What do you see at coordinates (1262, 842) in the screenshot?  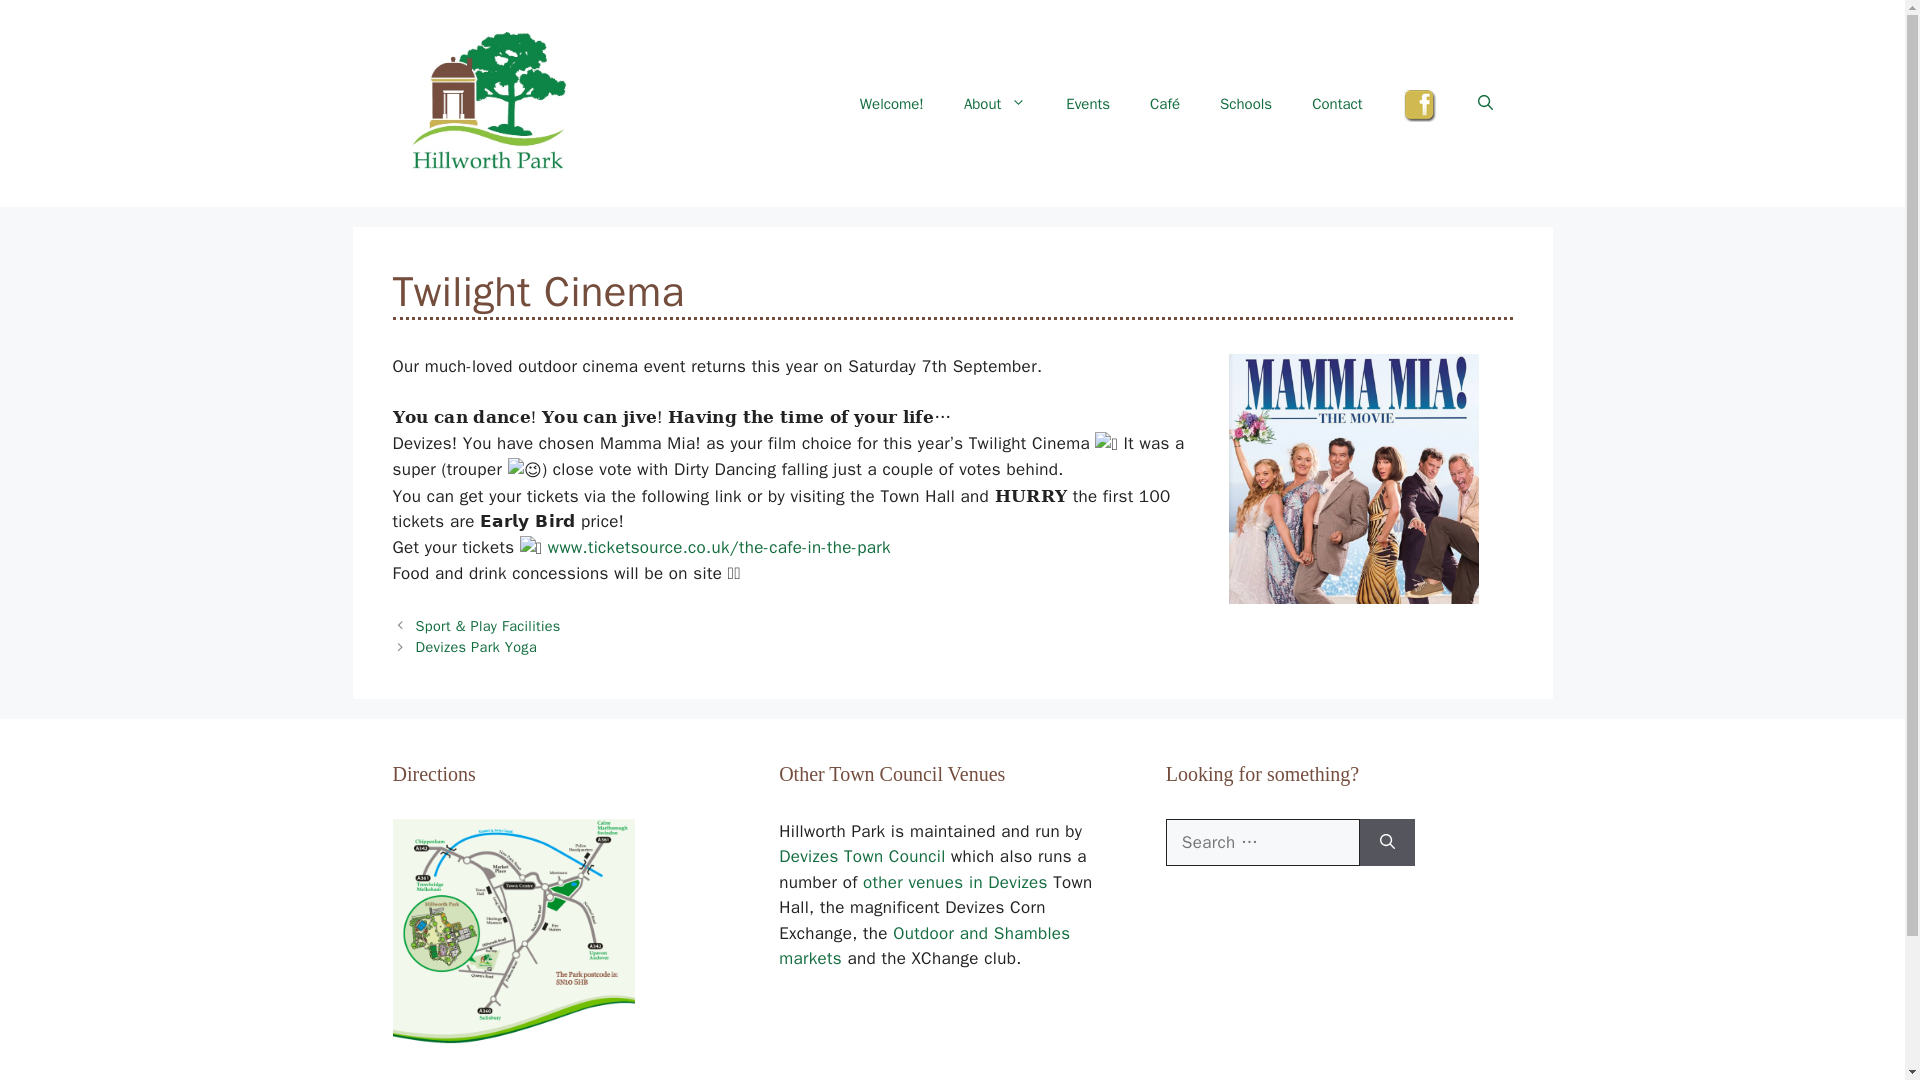 I see `Search for:` at bounding box center [1262, 842].